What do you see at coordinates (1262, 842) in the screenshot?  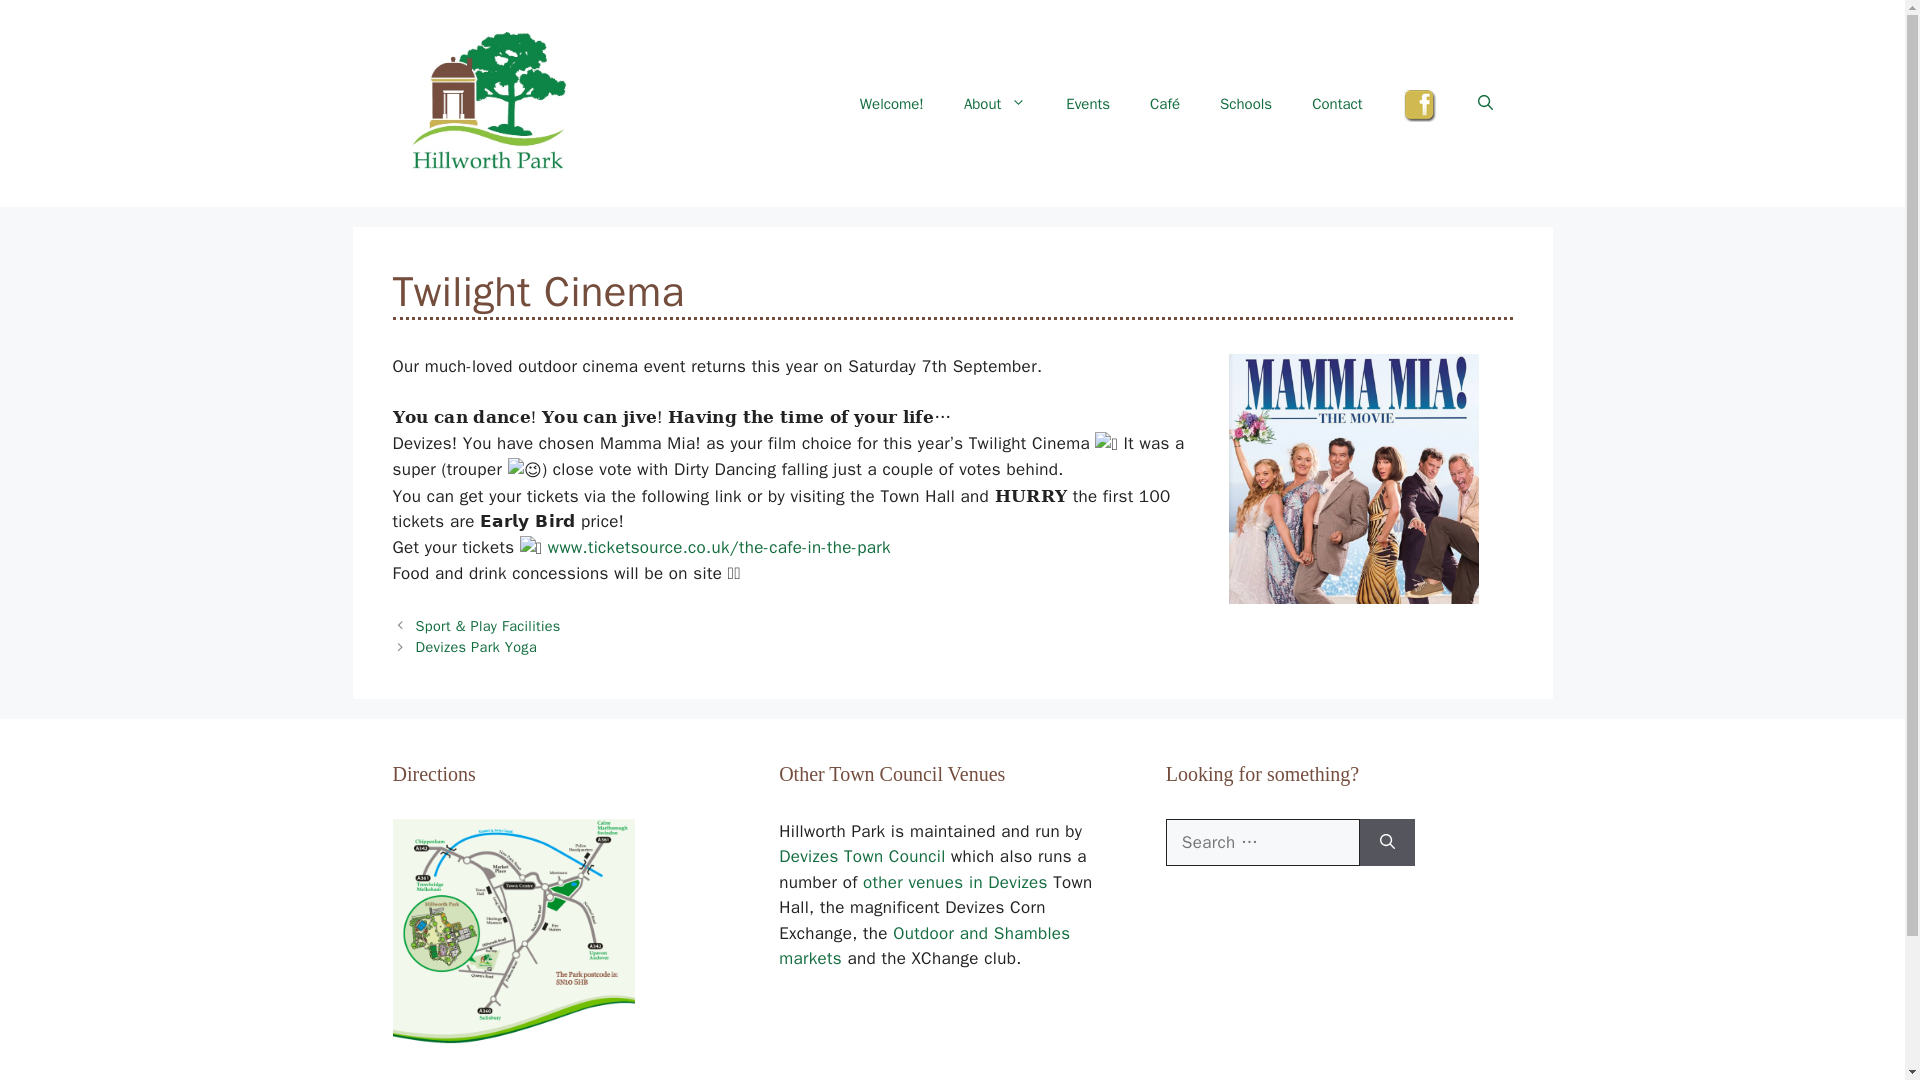 I see `Search for:` at bounding box center [1262, 842].